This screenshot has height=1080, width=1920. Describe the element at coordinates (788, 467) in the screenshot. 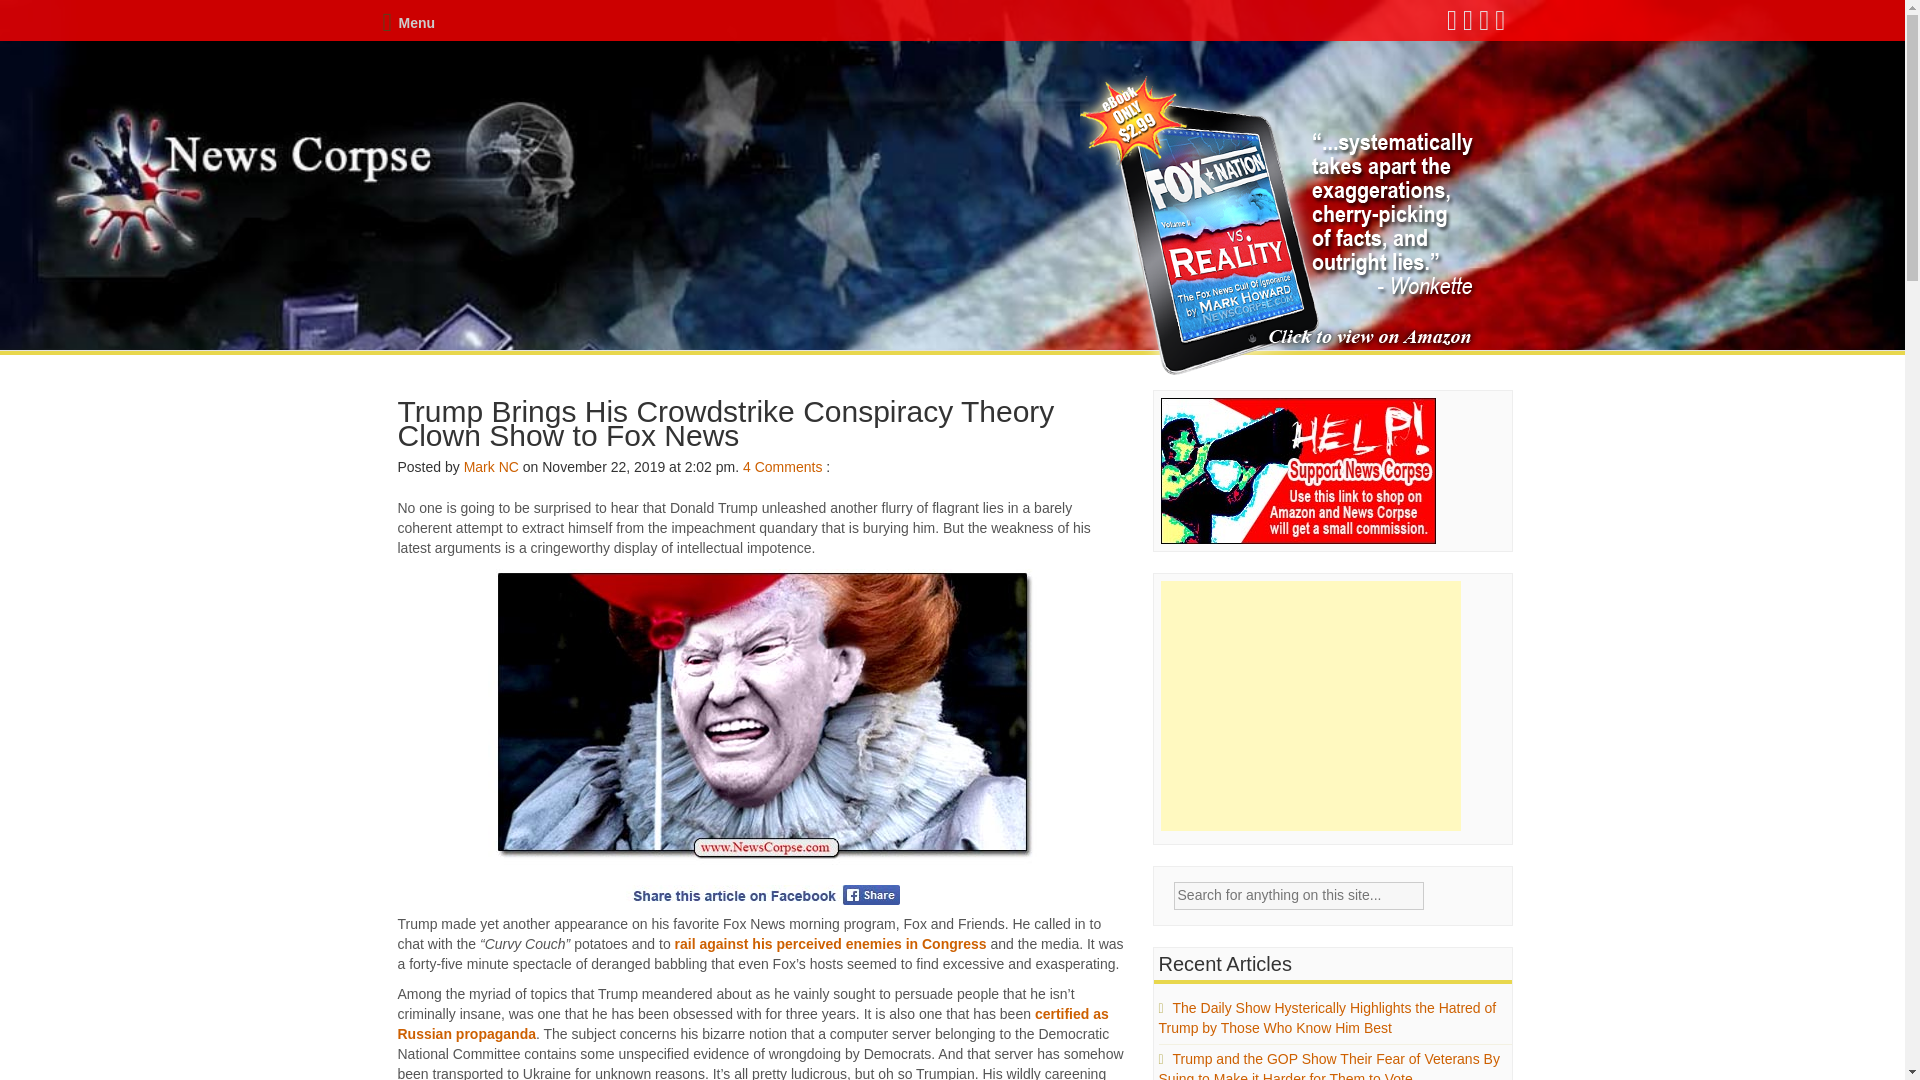

I see `Comments` at that location.